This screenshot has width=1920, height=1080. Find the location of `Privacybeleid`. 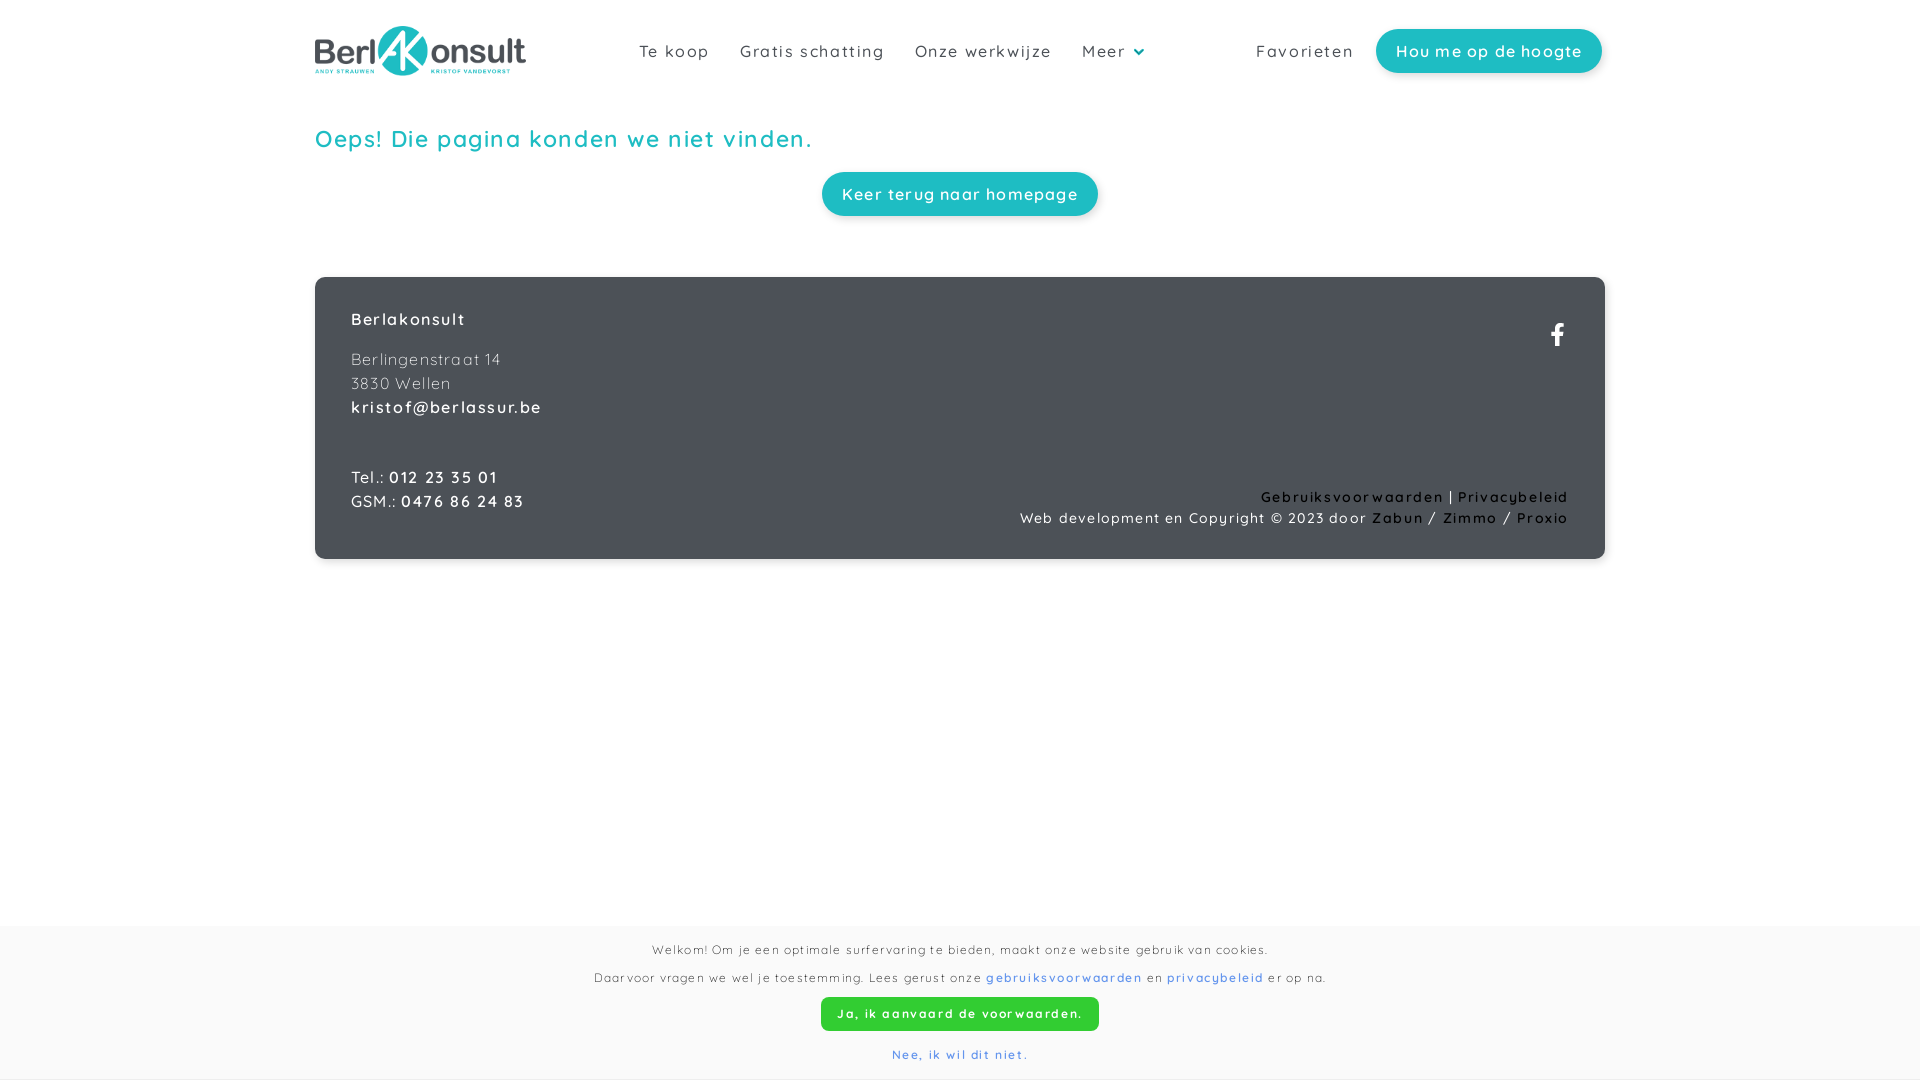

Privacybeleid is located at coordinates (1514, 497).